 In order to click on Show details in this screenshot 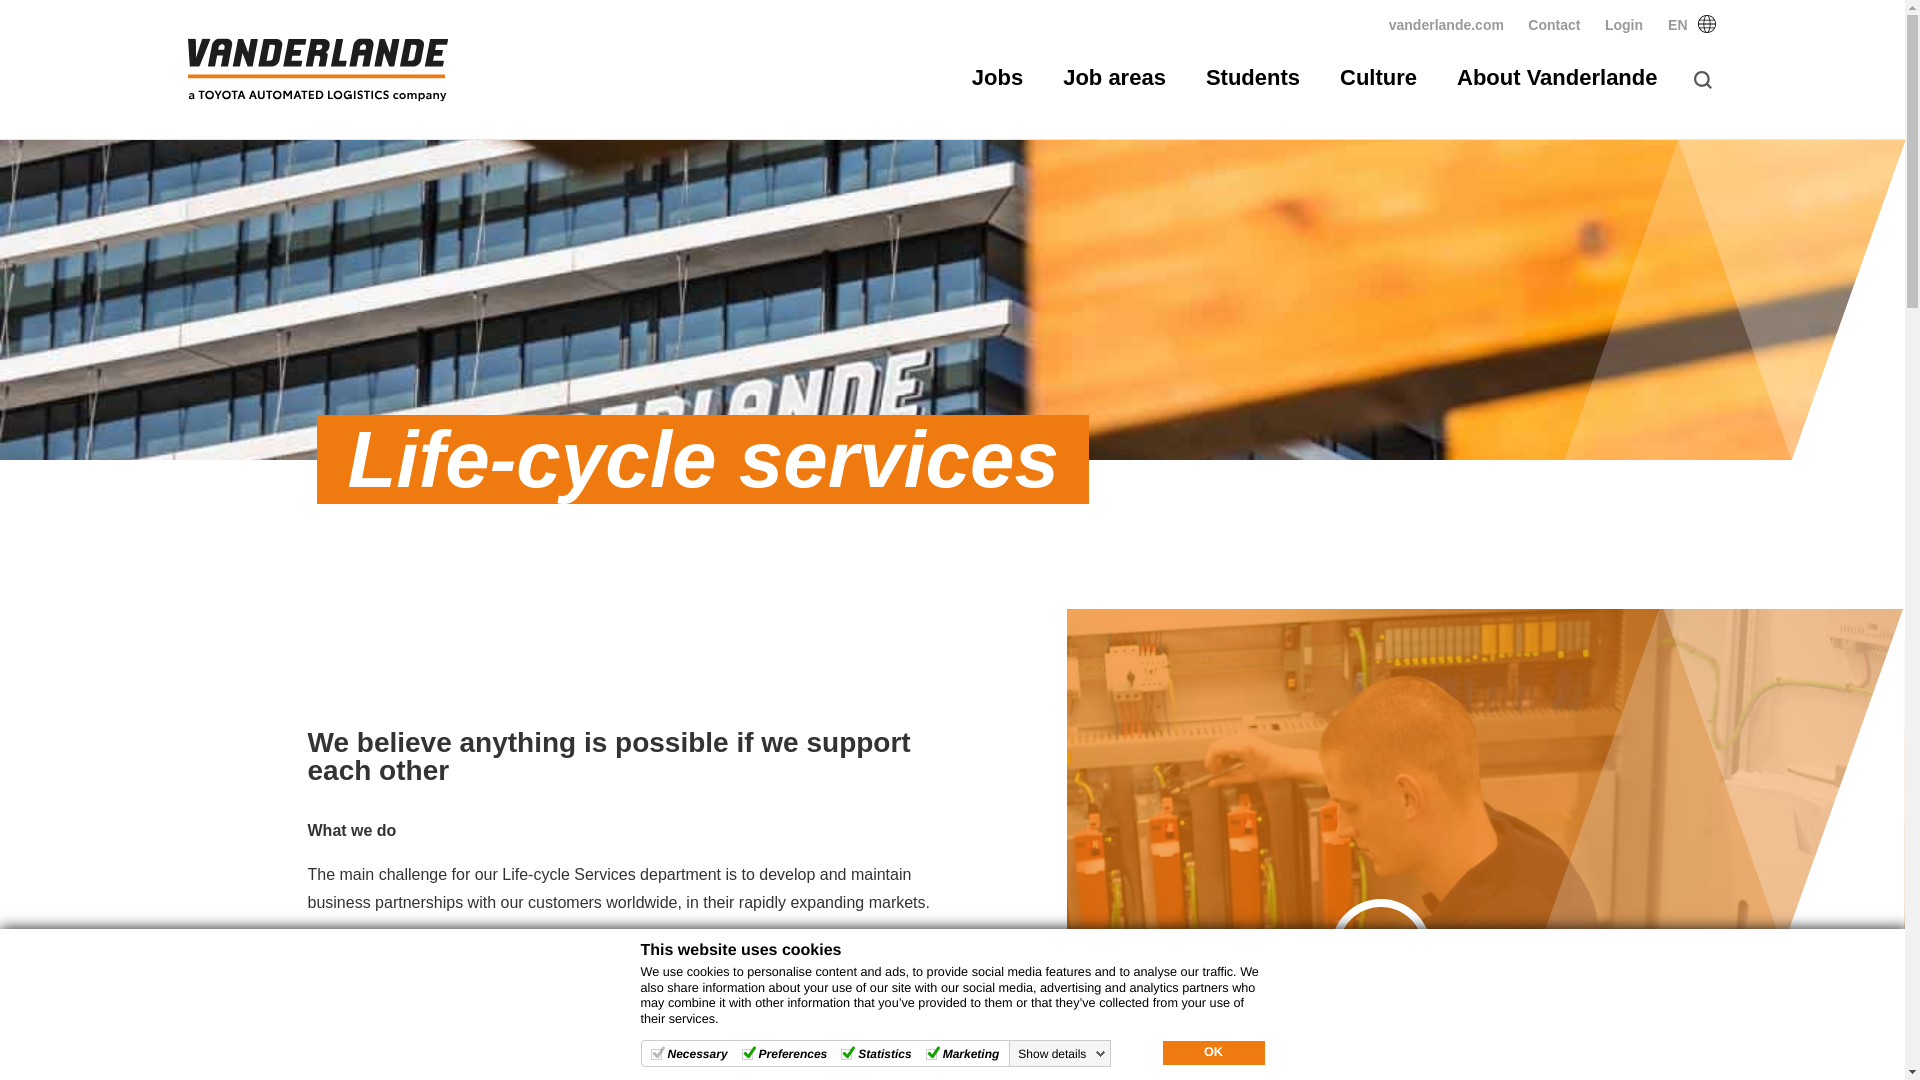, I will do `click(1061, 1054)`.